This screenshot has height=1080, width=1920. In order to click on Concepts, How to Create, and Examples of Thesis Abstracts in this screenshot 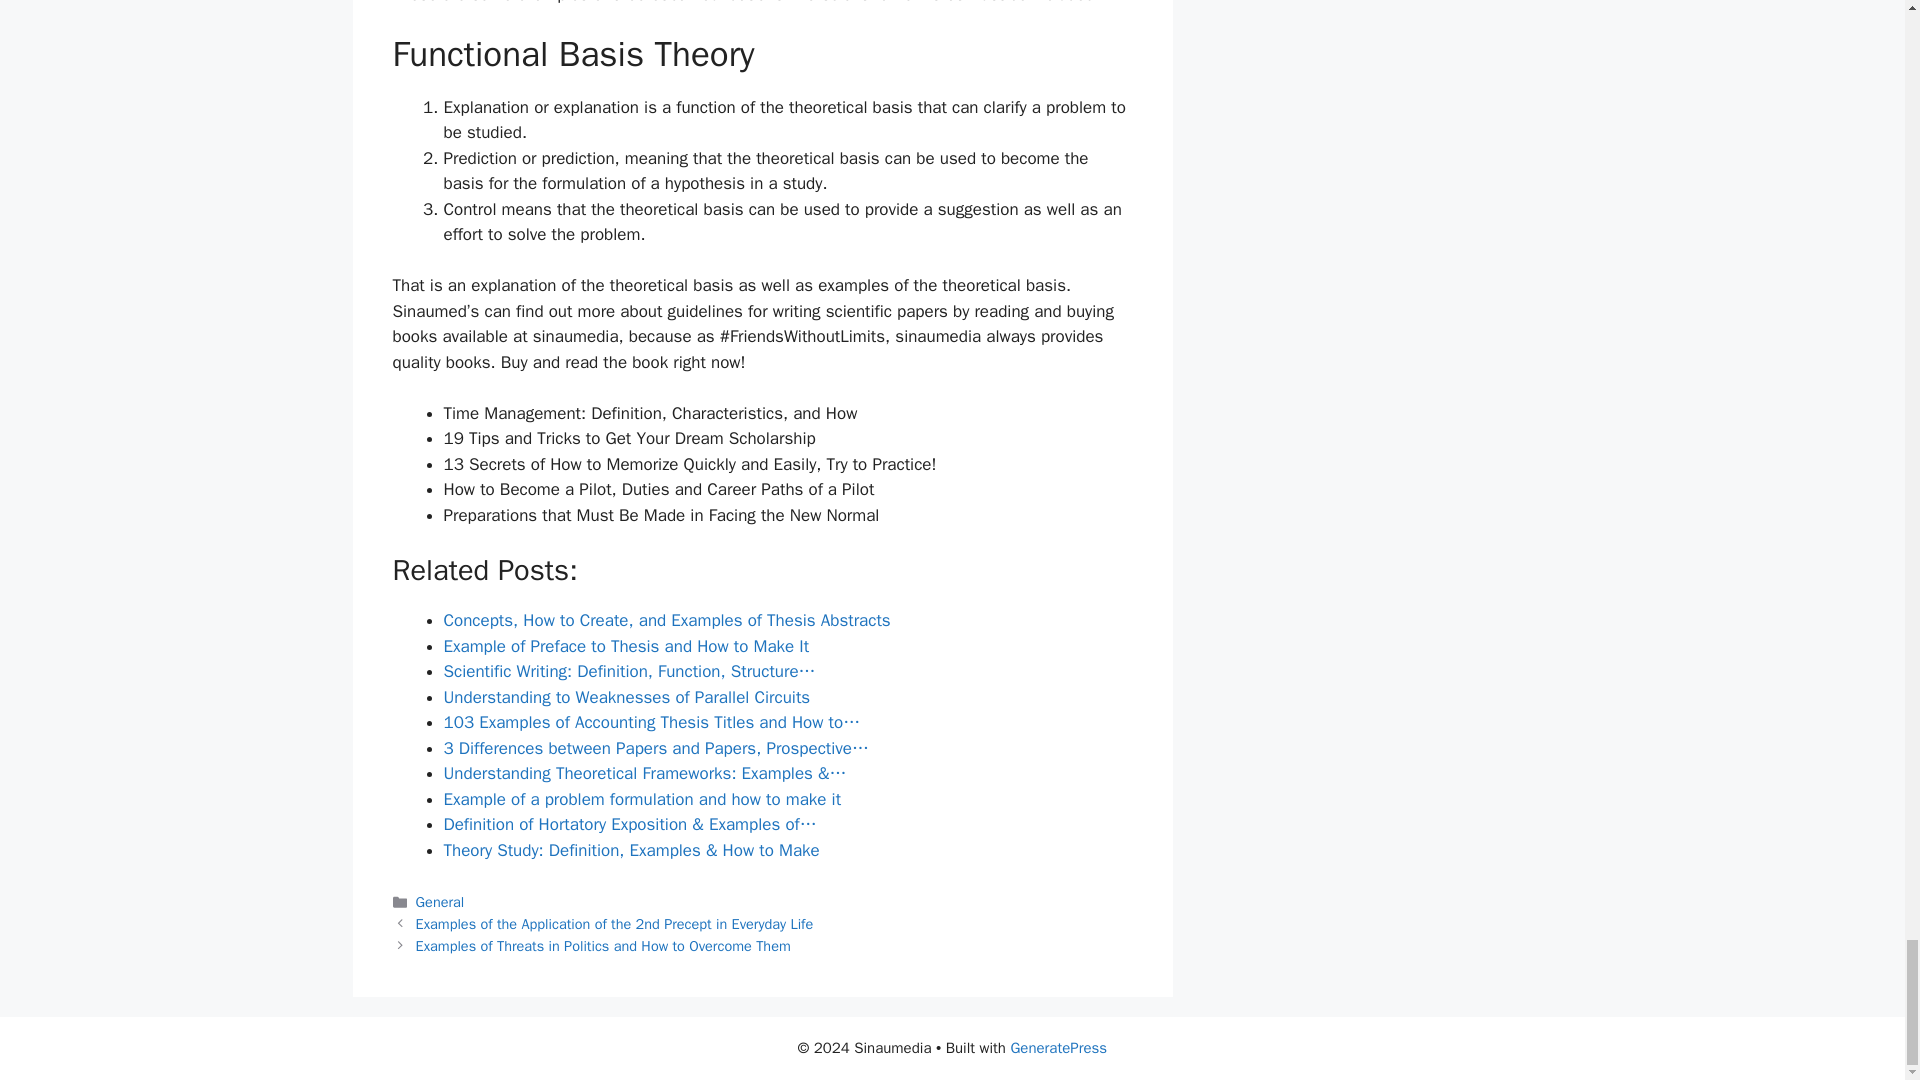, I will do `click(666, 620)`.